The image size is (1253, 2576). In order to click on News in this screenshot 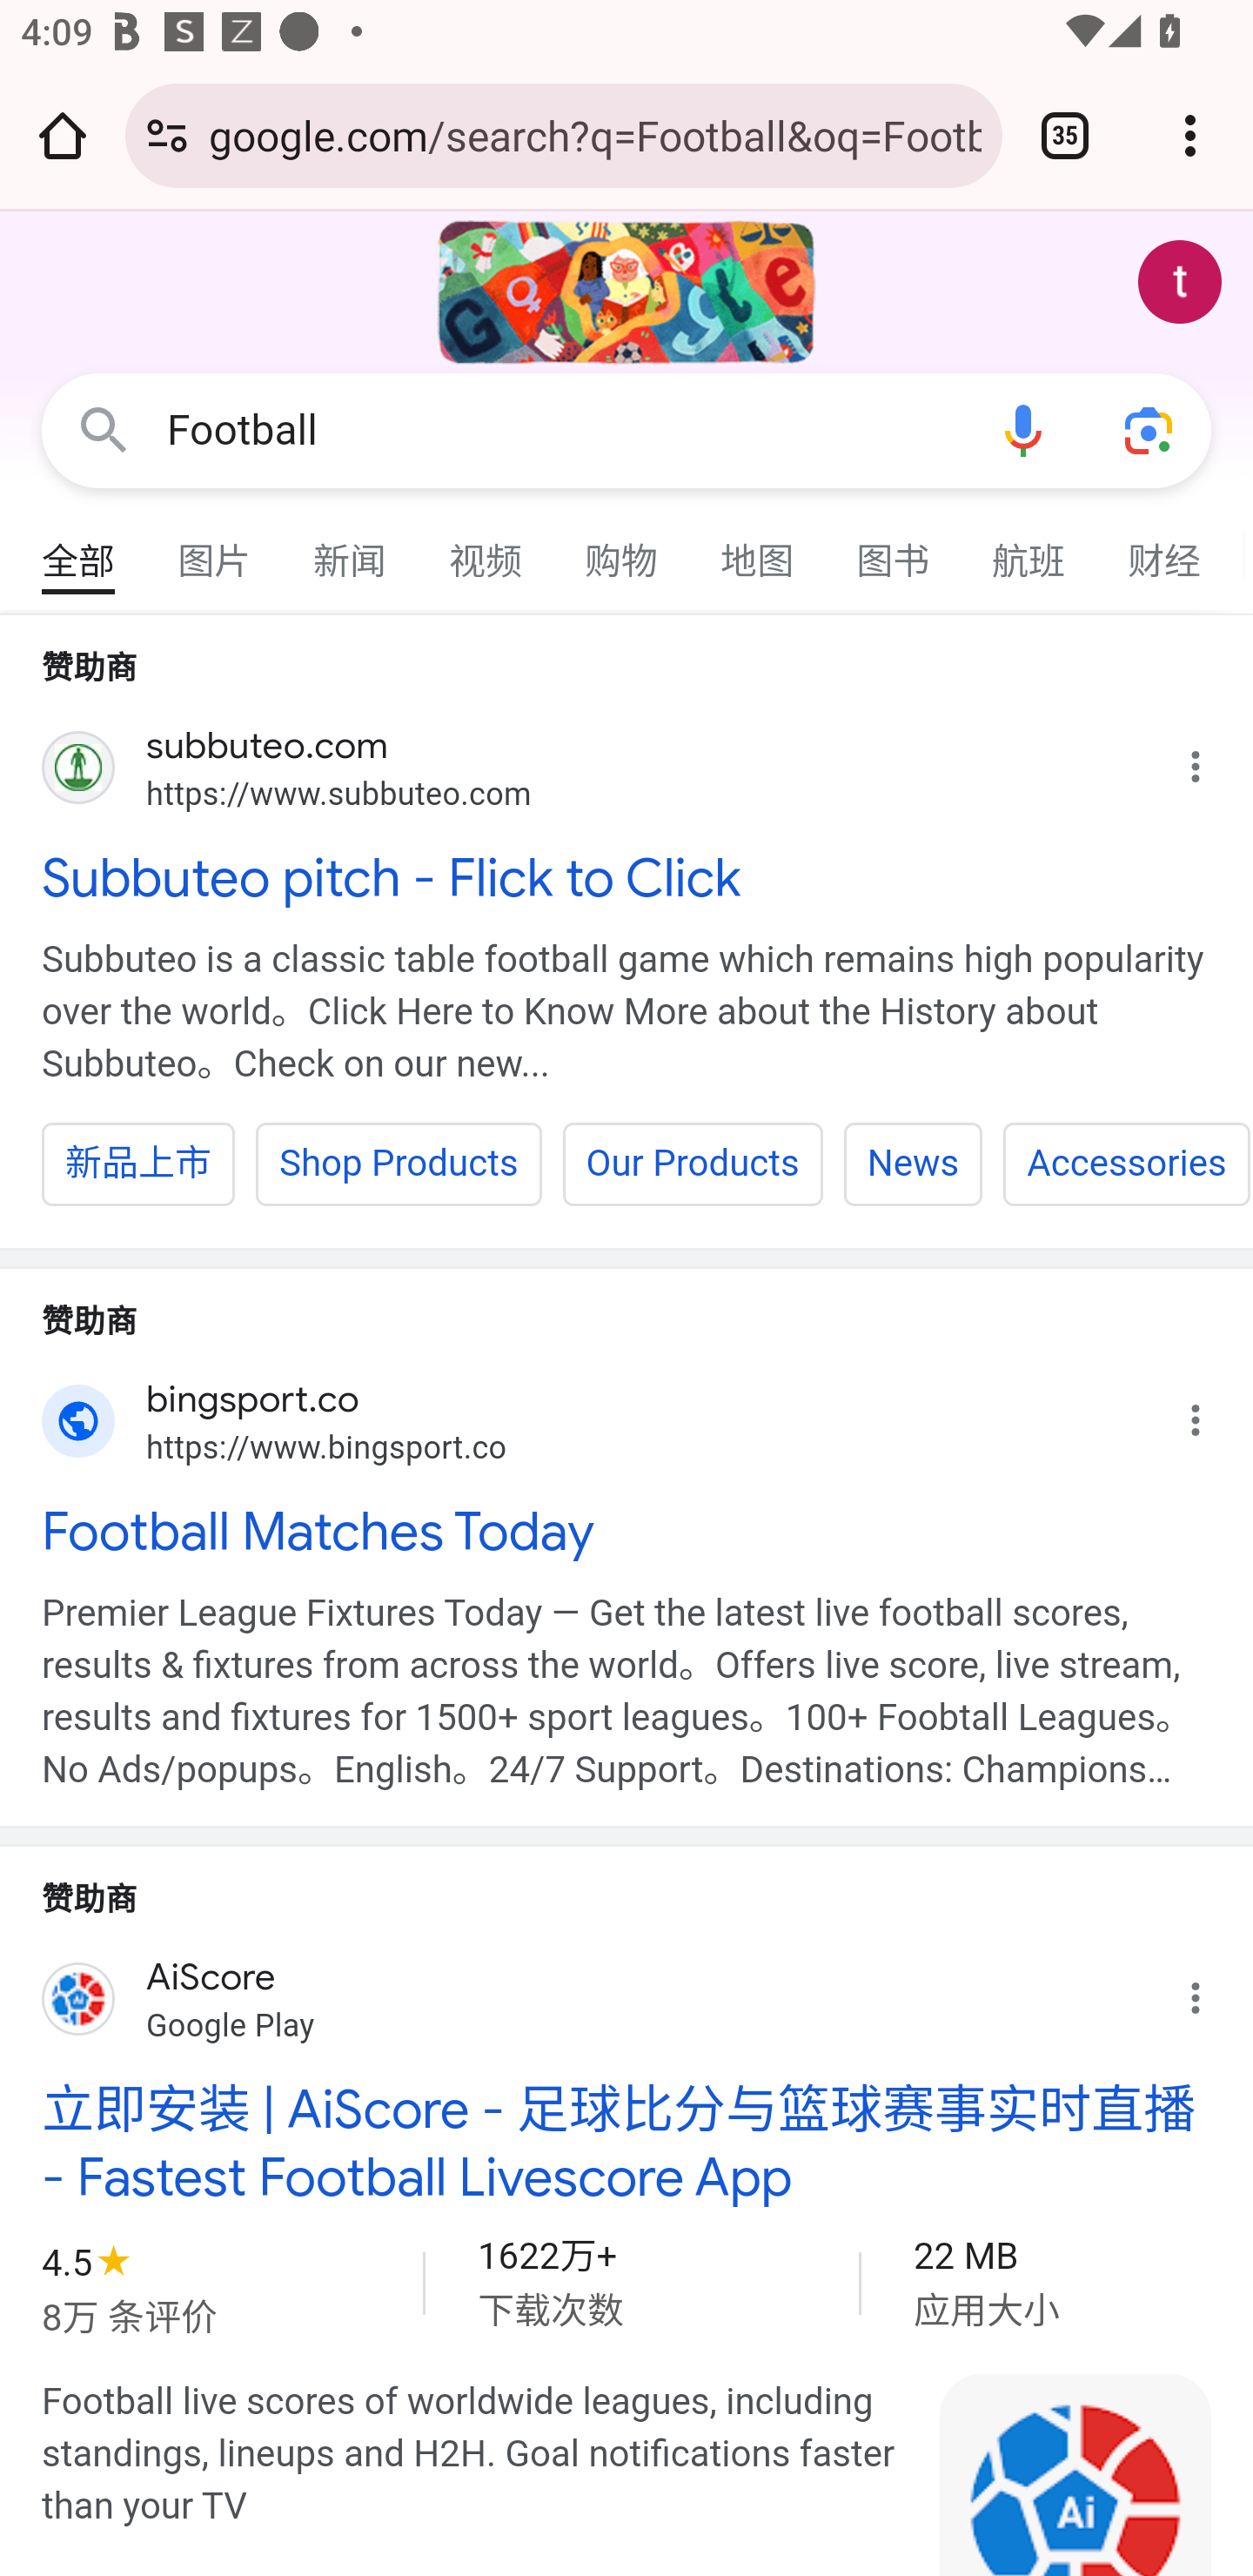, I will do `click(914, 1163)`.